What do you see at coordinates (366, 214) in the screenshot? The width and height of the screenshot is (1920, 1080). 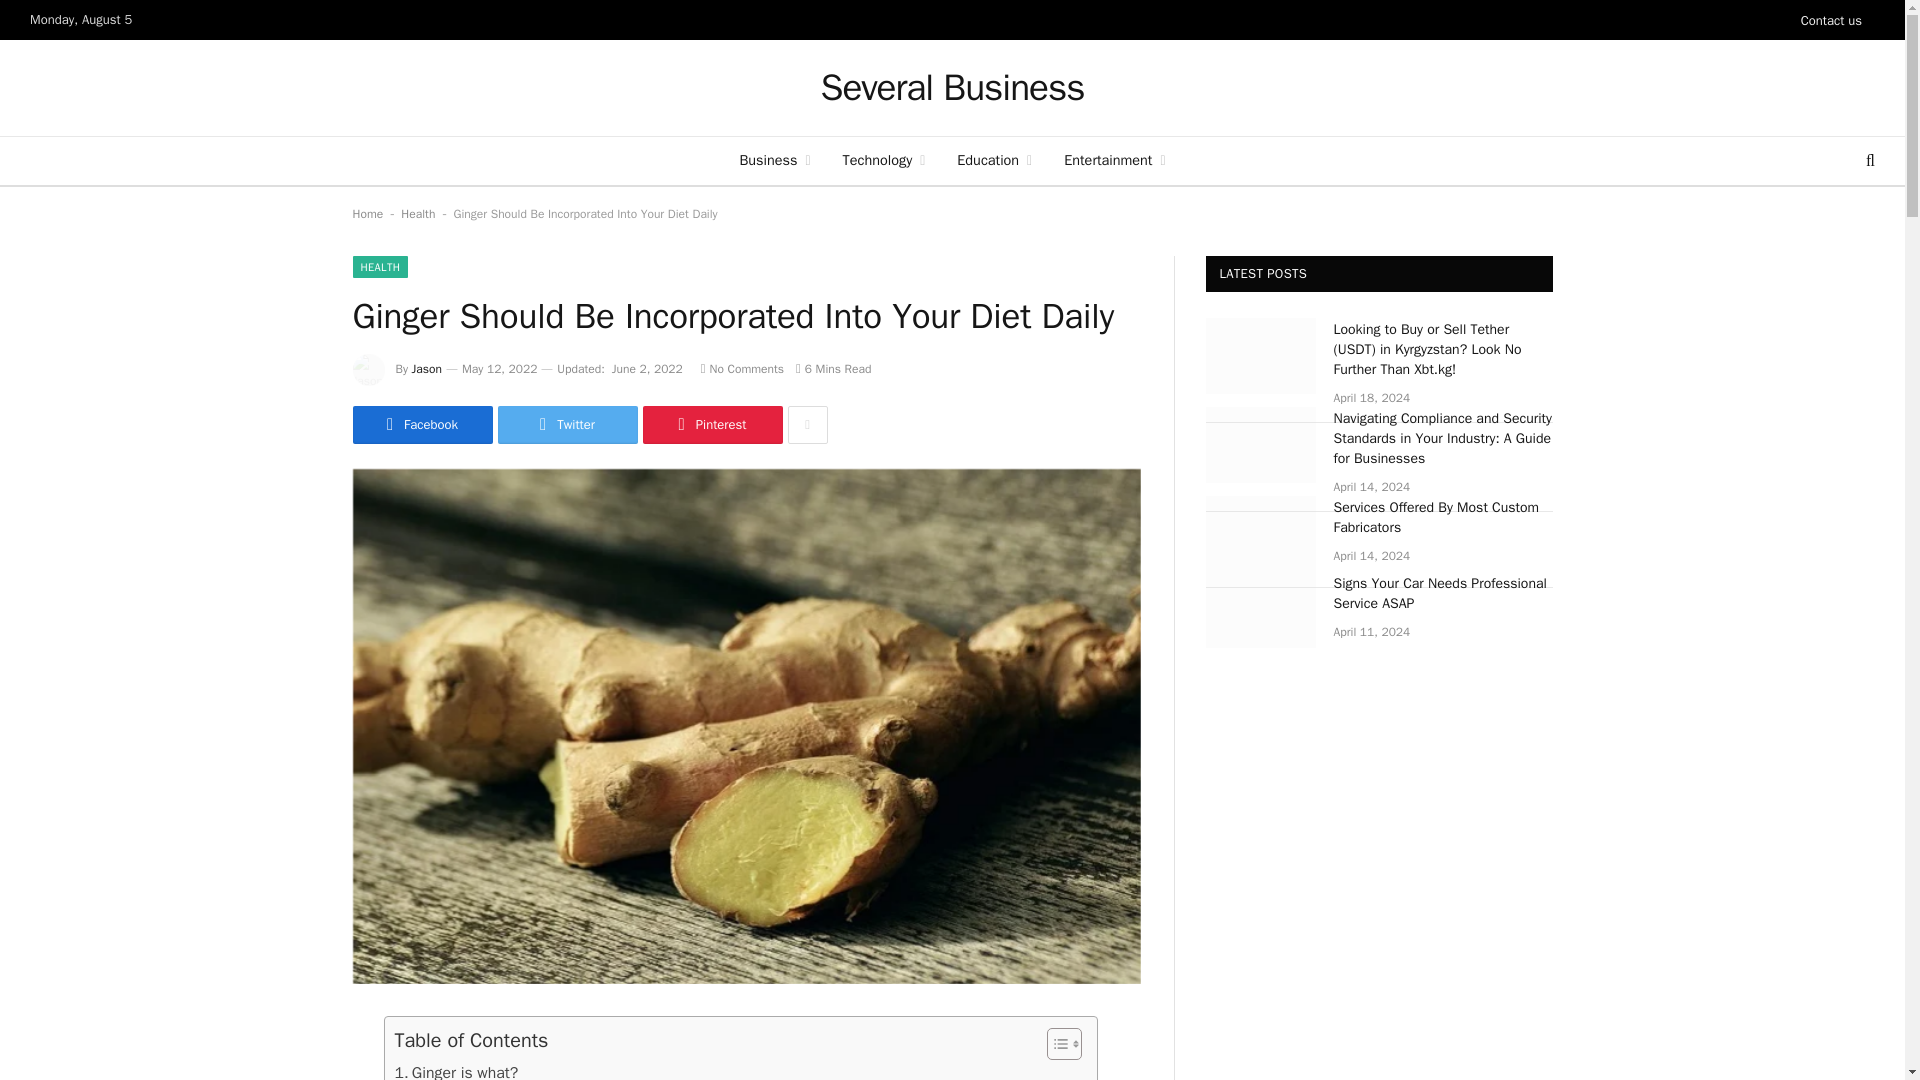 I see `Home` at bounding box center [366, 214].